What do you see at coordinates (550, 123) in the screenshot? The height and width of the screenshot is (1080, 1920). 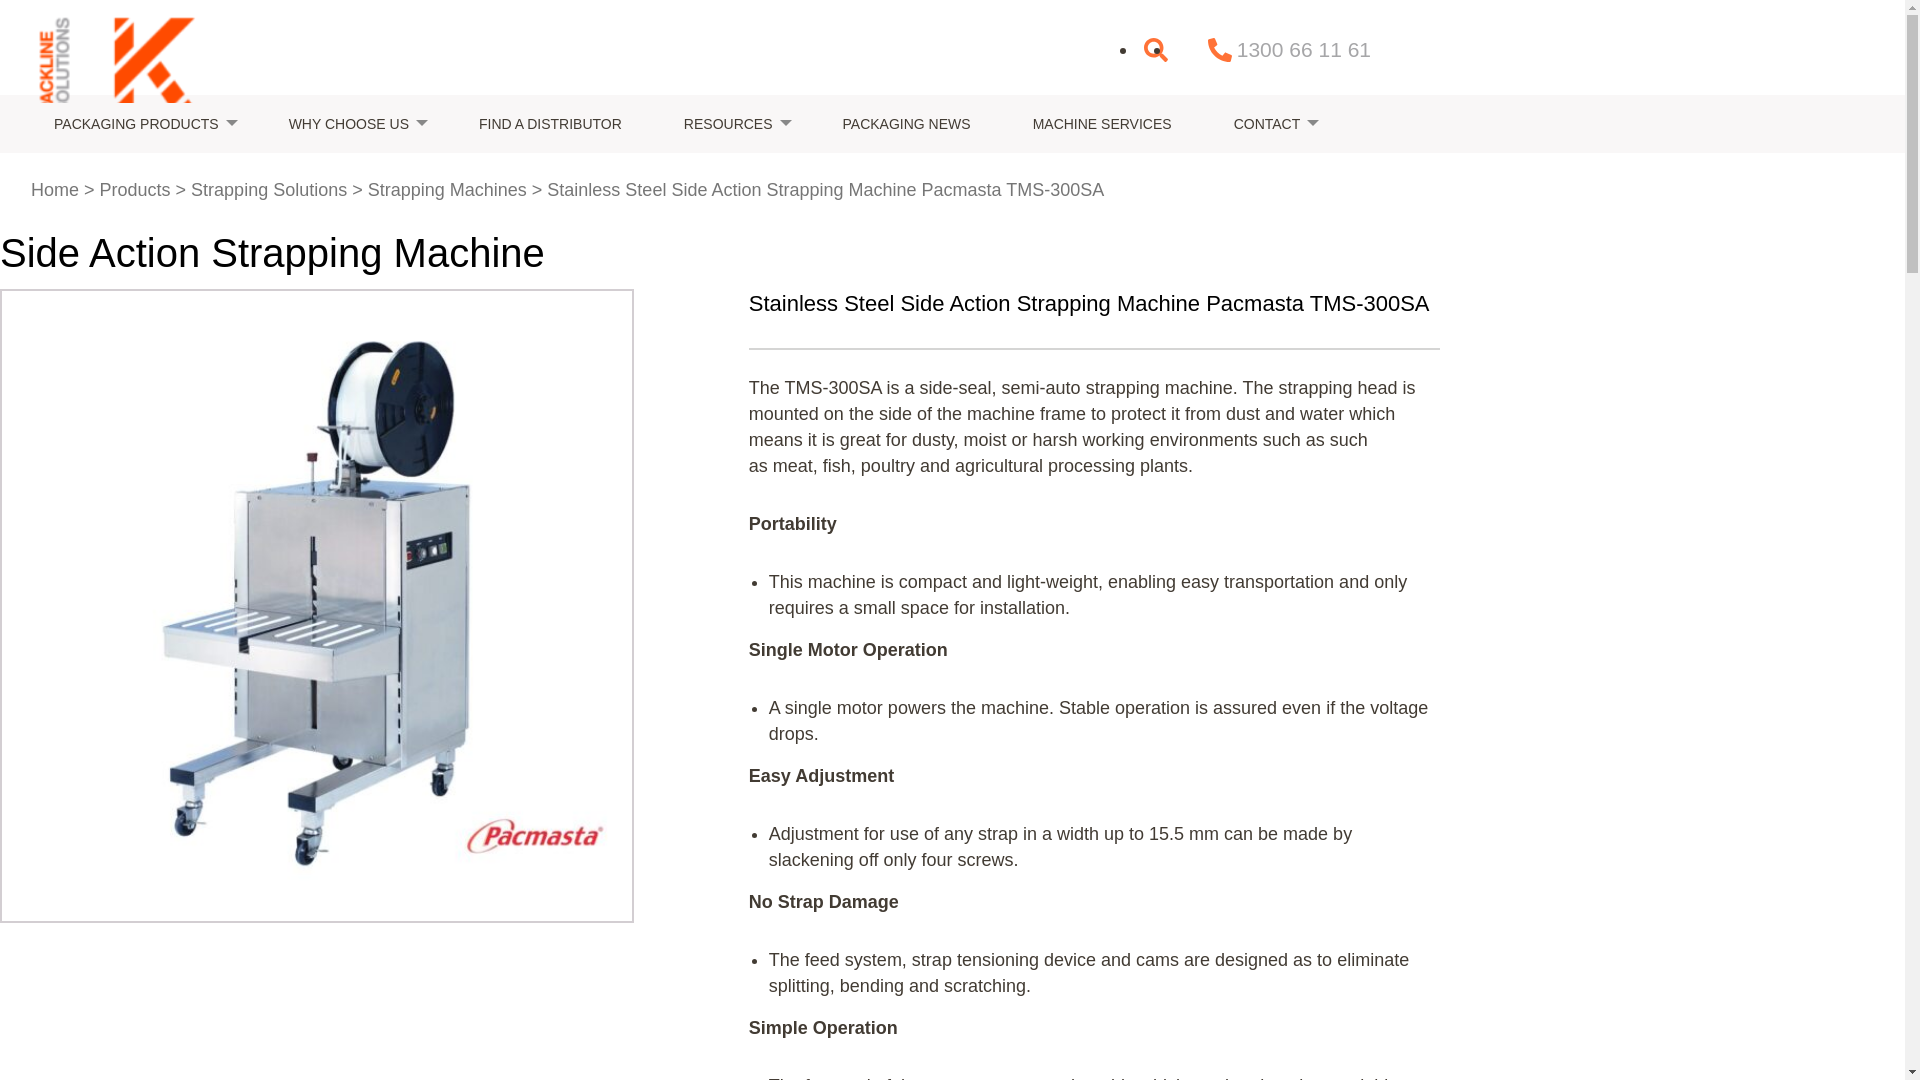 I see `FIND A DISTRIBUTOR` at bounding box center [550, 123].